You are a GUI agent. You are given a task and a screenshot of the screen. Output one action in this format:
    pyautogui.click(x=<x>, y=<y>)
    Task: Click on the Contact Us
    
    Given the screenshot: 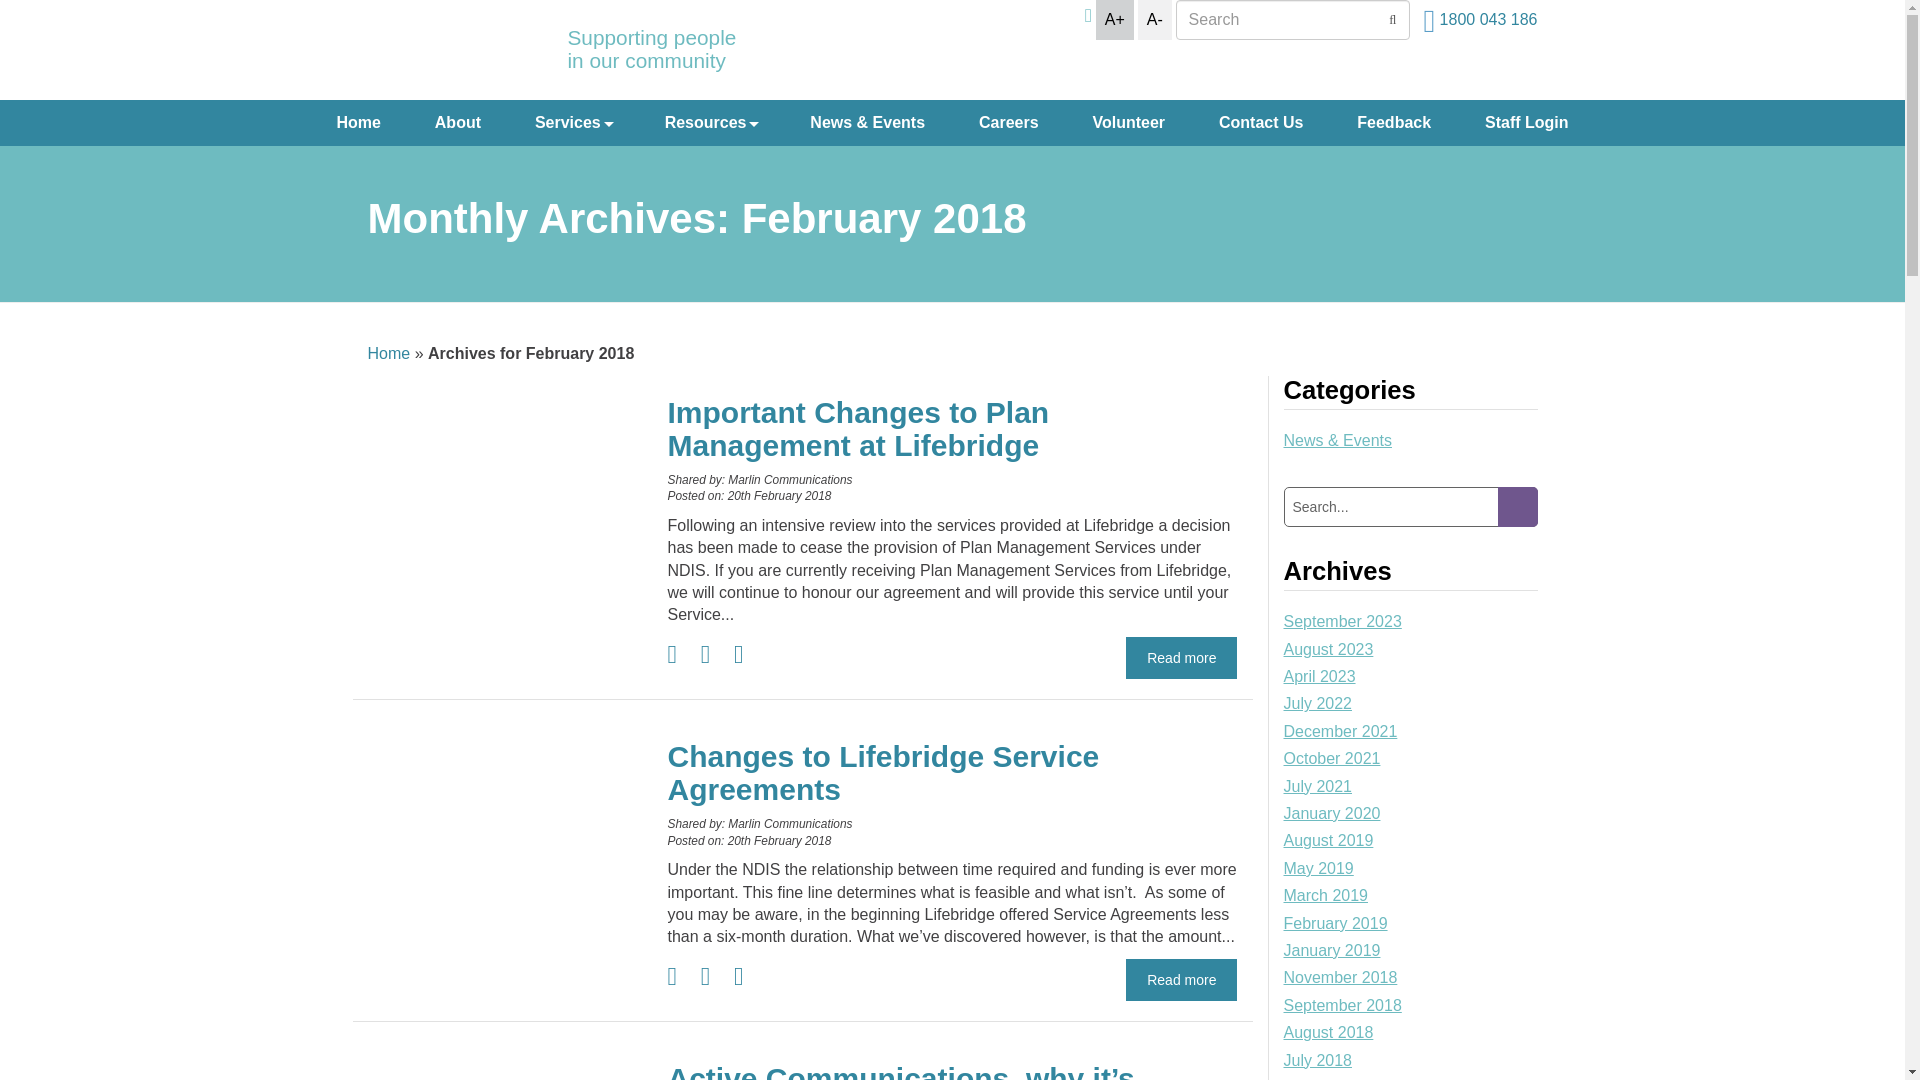 What is the action you would take?
    pyautogui.click(x=1261, y=123)
    